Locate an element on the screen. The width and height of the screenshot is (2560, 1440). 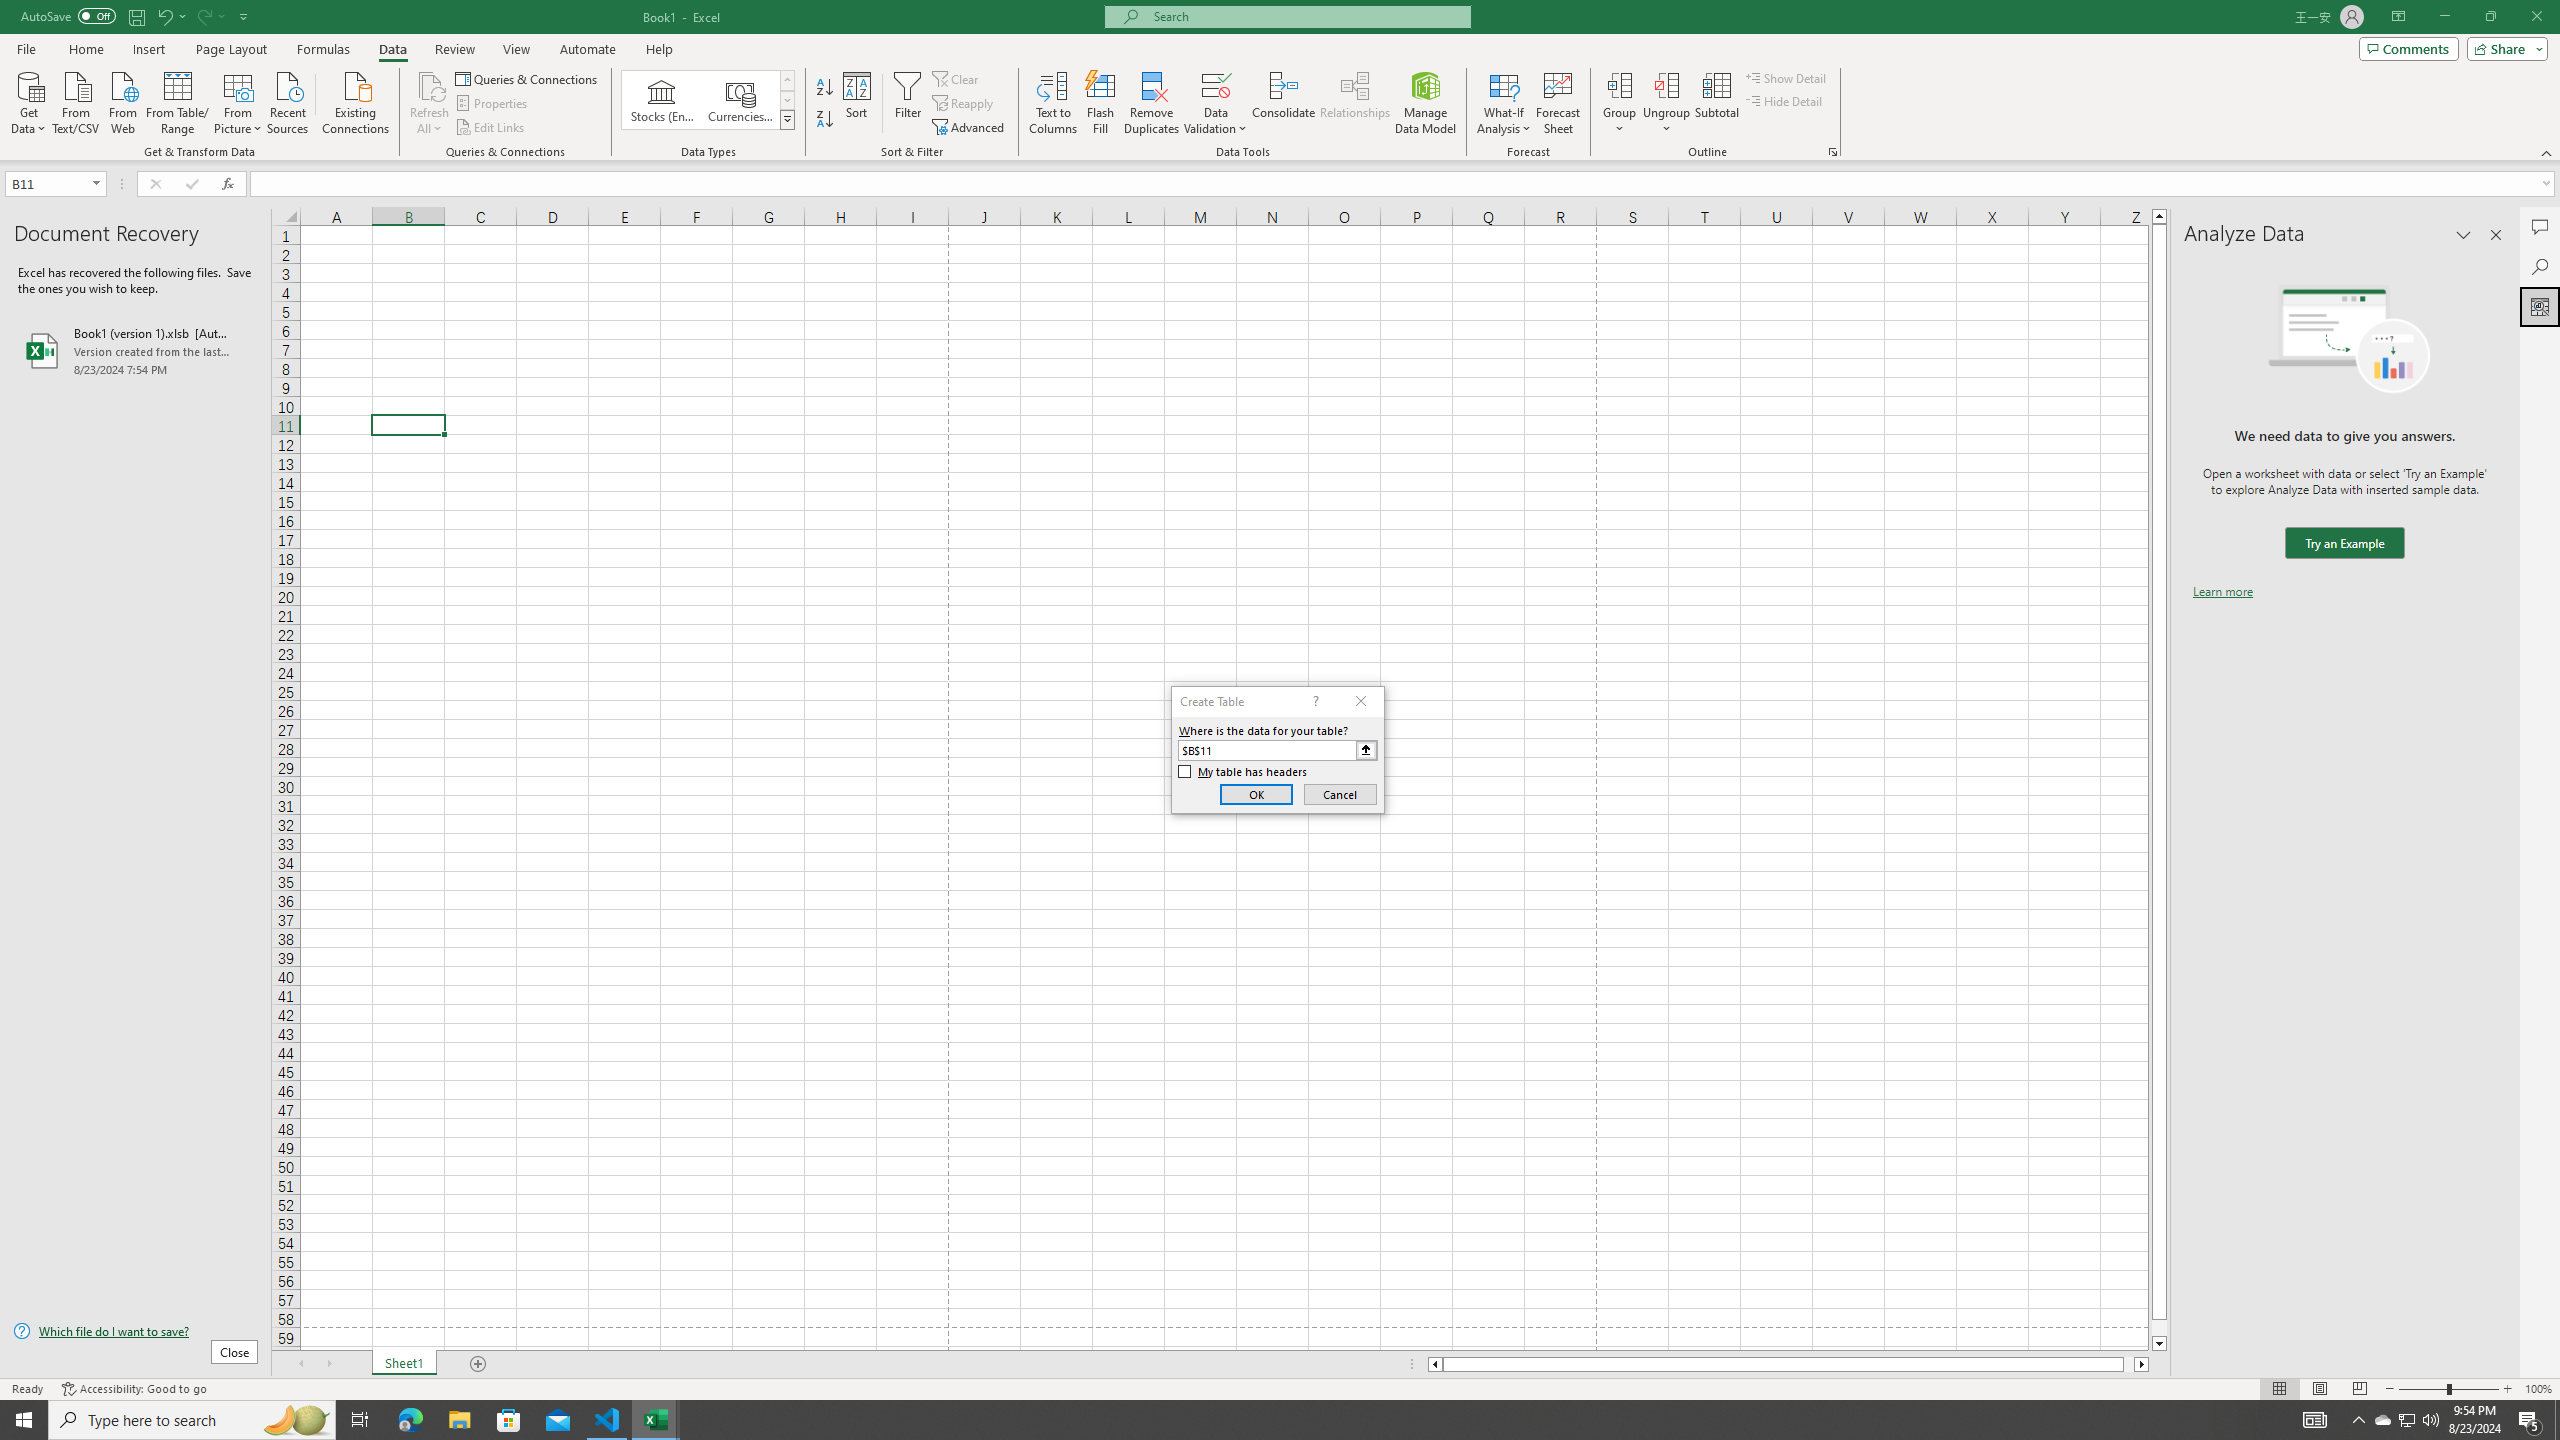
Sort Z to A is located at coordinates (826, 120).